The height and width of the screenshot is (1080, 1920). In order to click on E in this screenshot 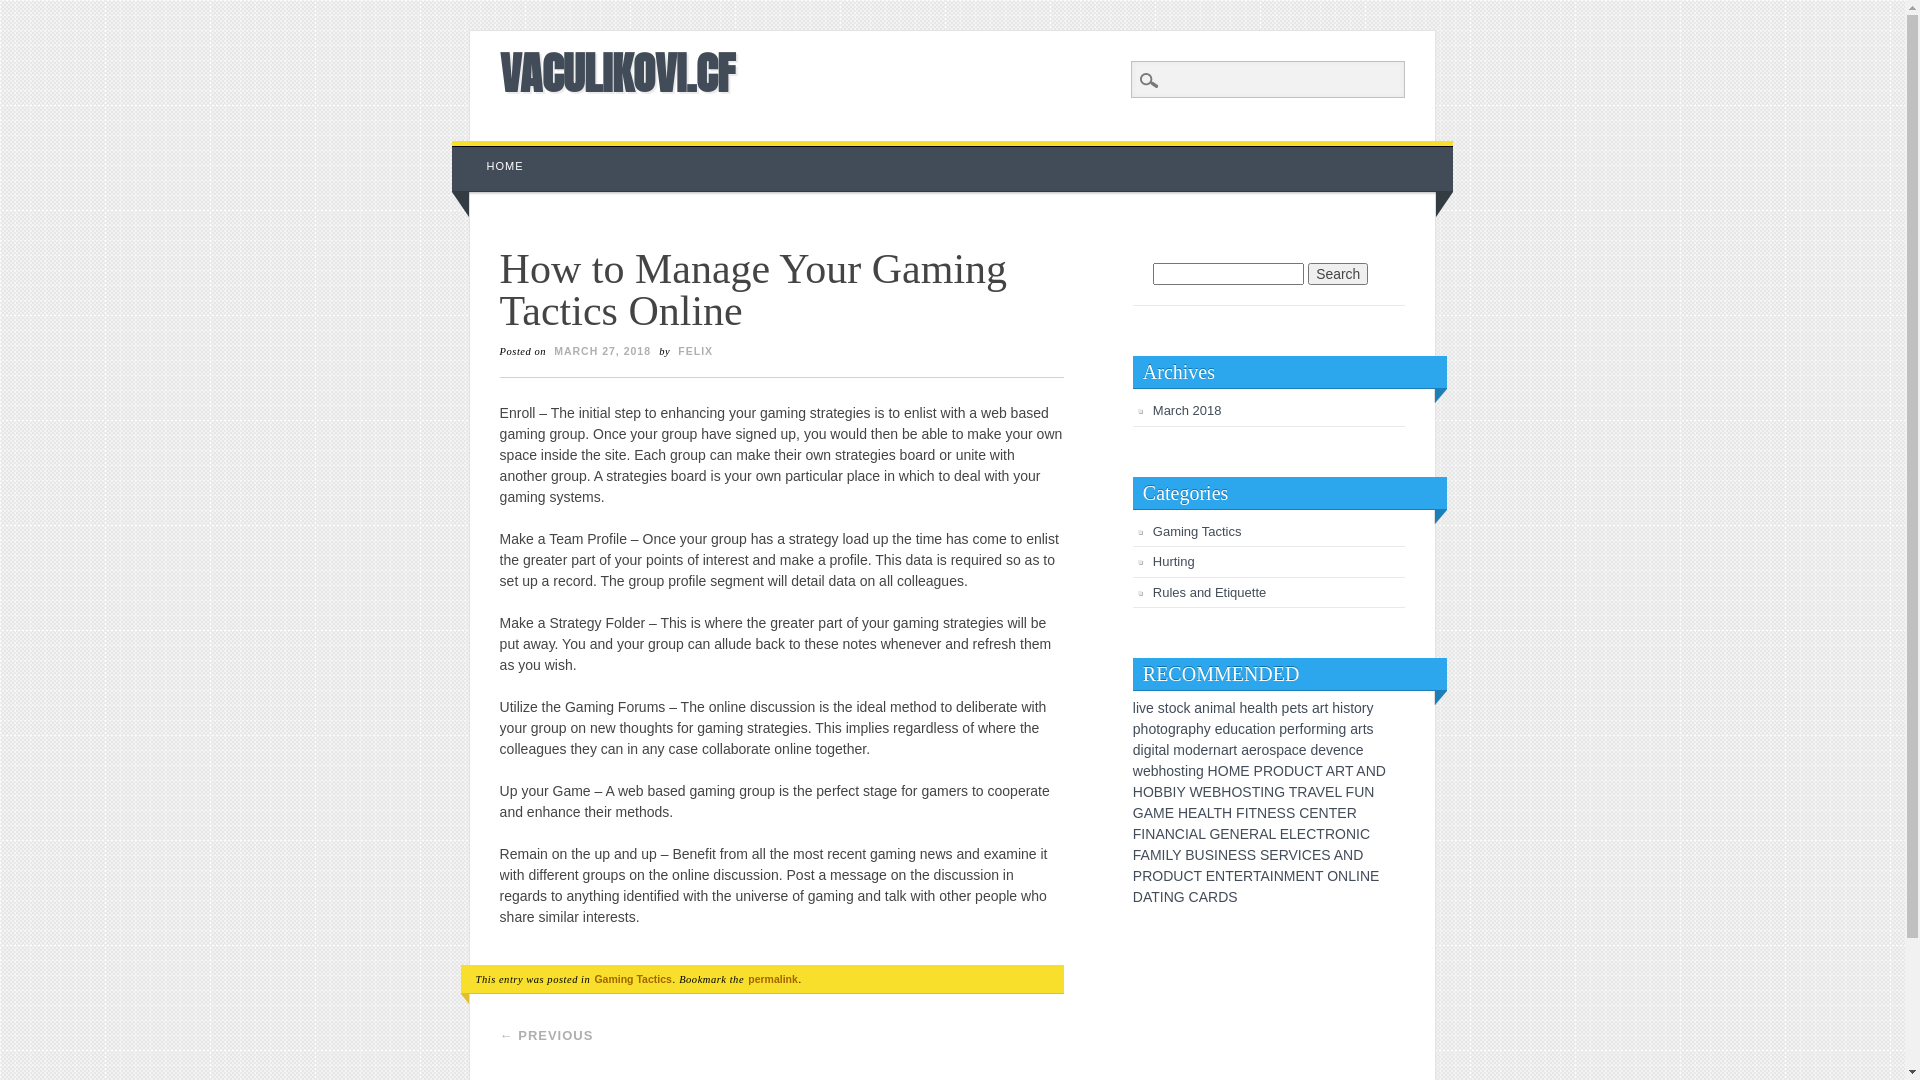, I will do `click(1170, 813)`.